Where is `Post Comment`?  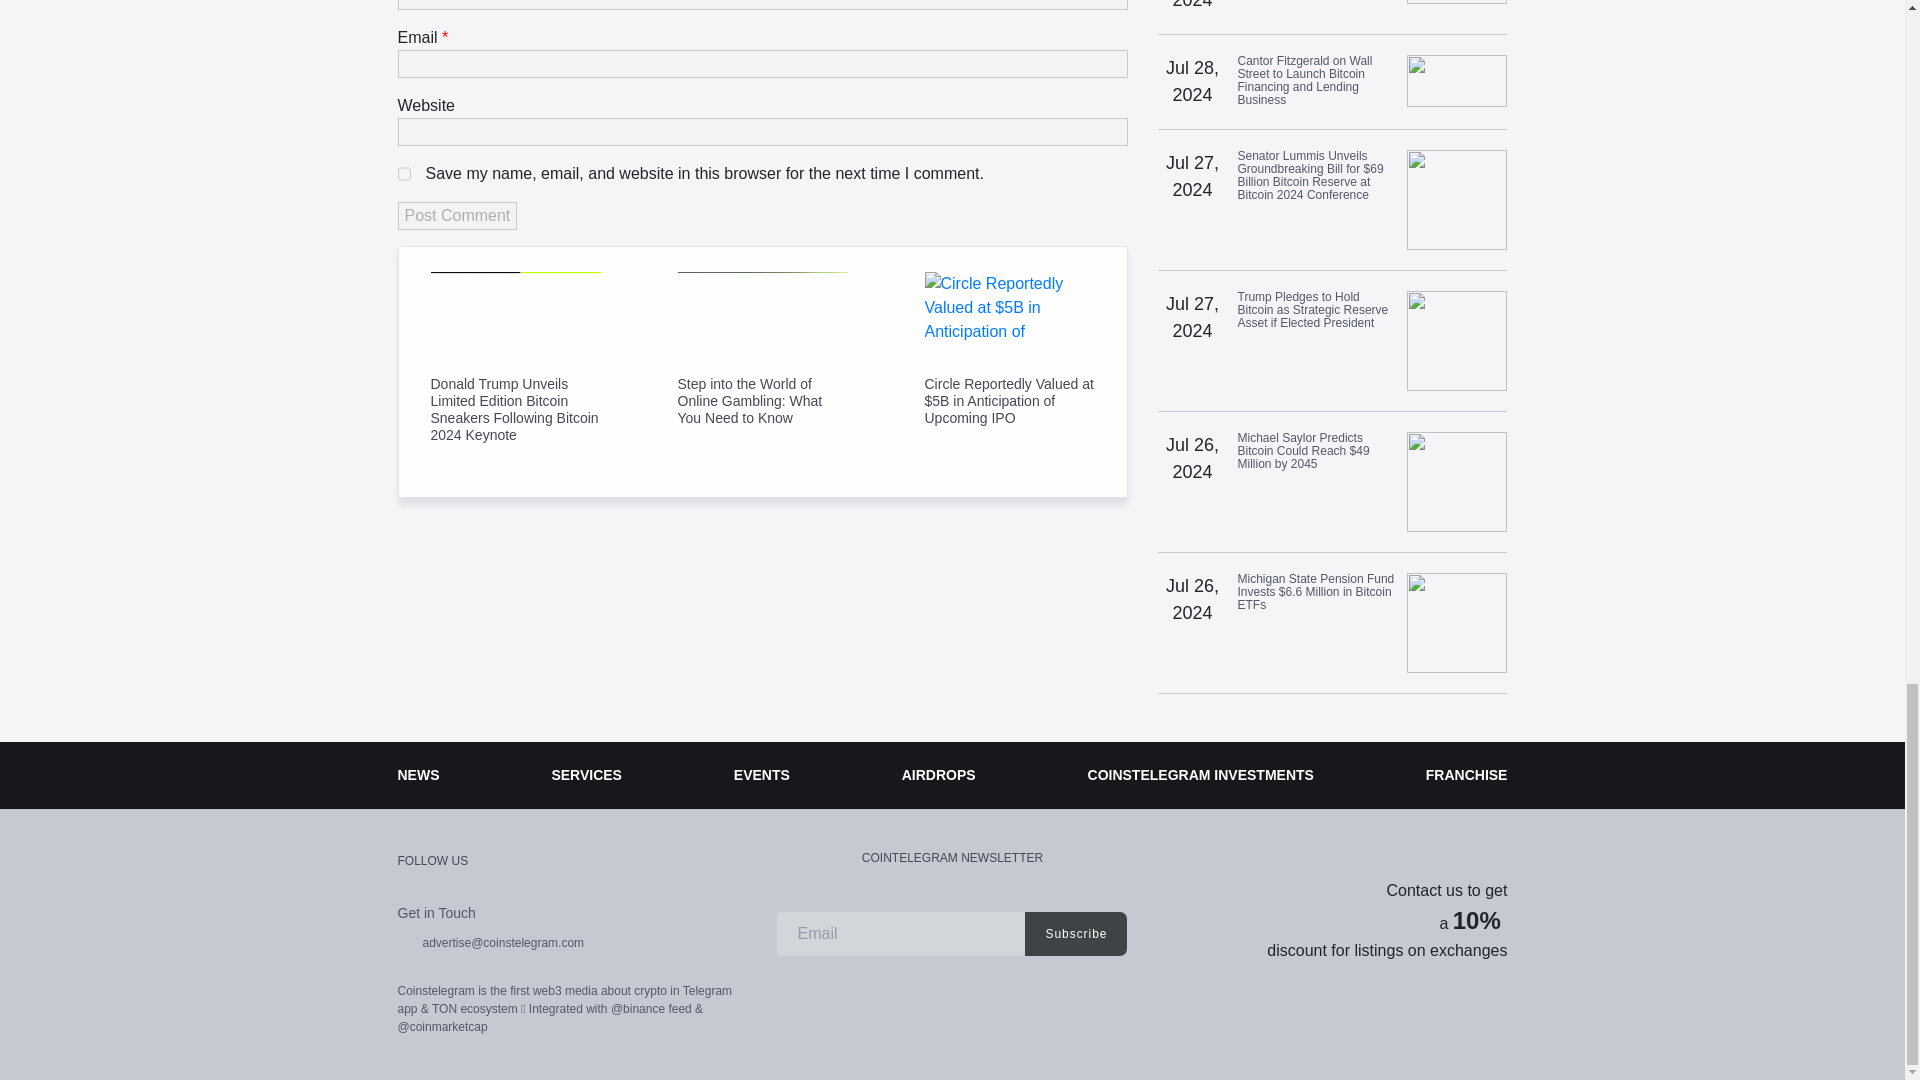 Post Comment is located at coordinates (458, 216).